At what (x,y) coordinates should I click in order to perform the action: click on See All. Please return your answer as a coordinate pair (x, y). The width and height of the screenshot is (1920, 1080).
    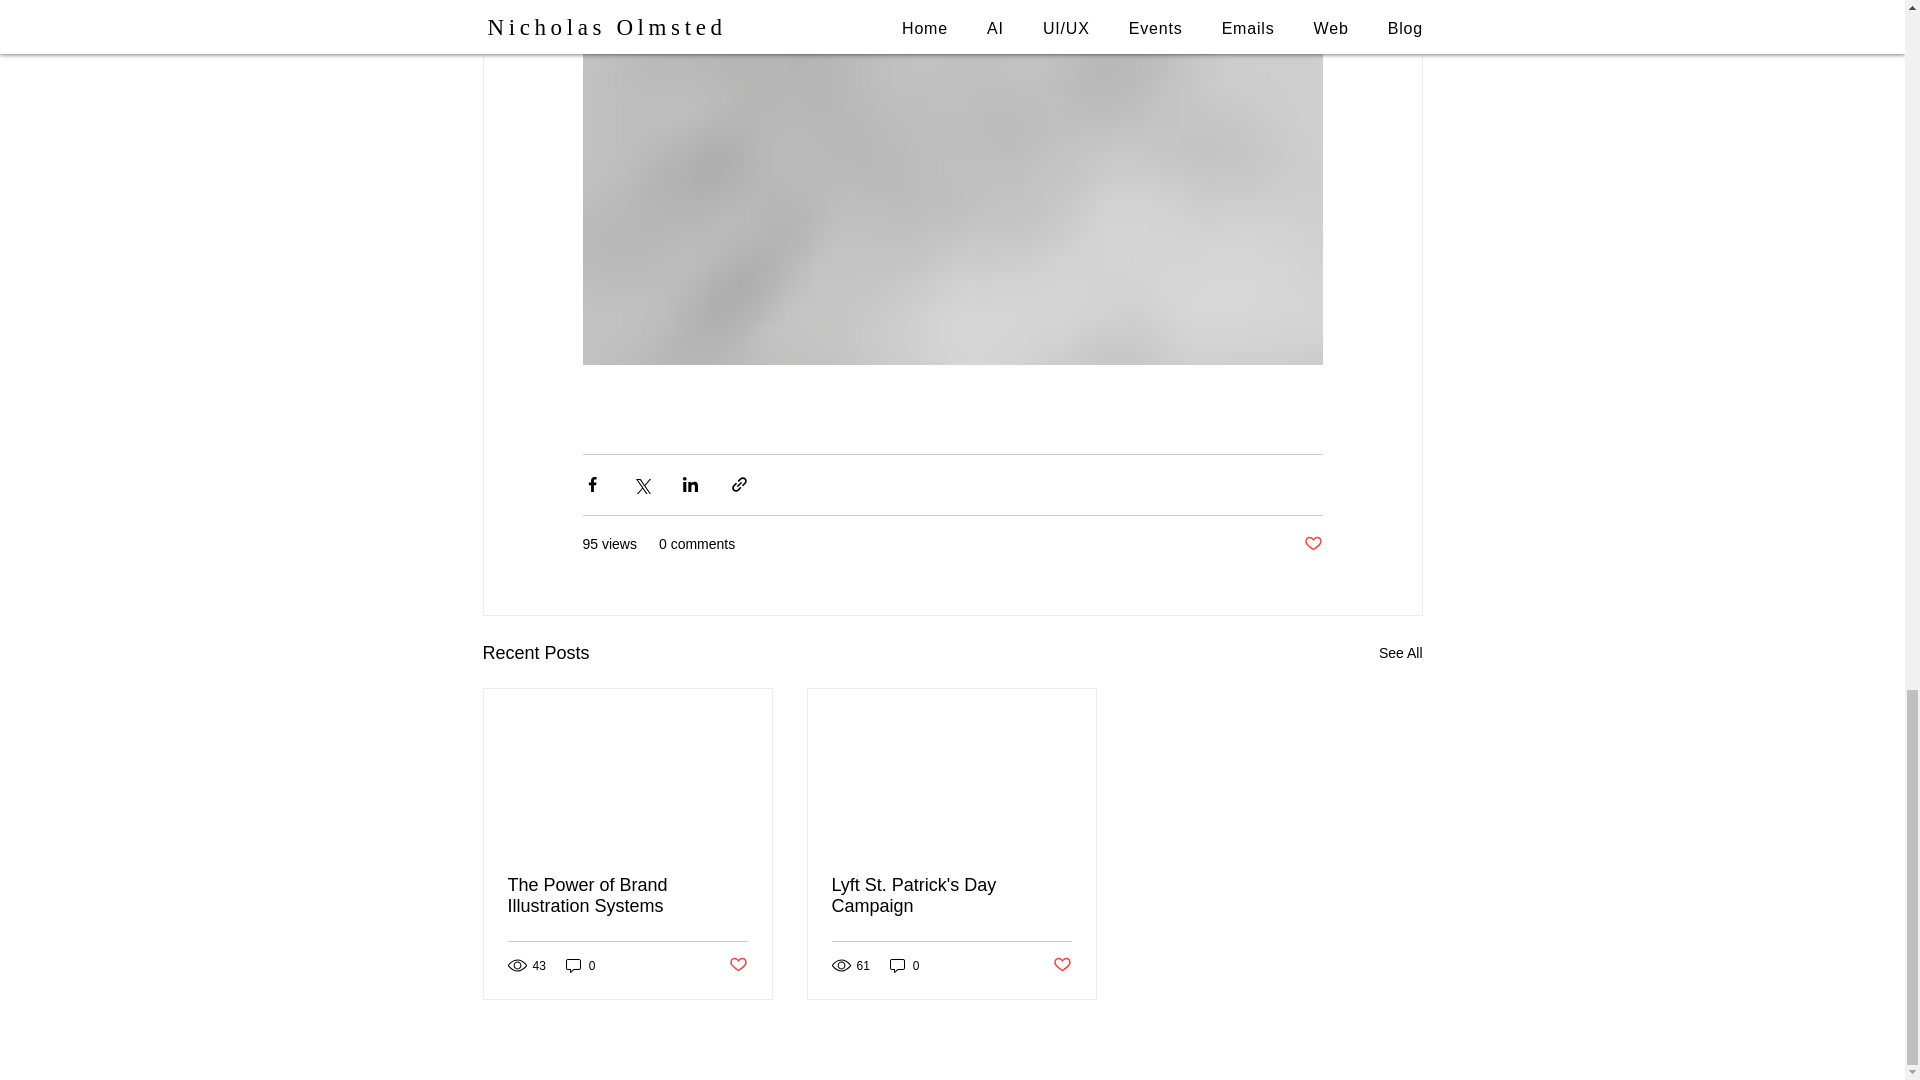
    Looking at the image, I should click on (1400, 654).